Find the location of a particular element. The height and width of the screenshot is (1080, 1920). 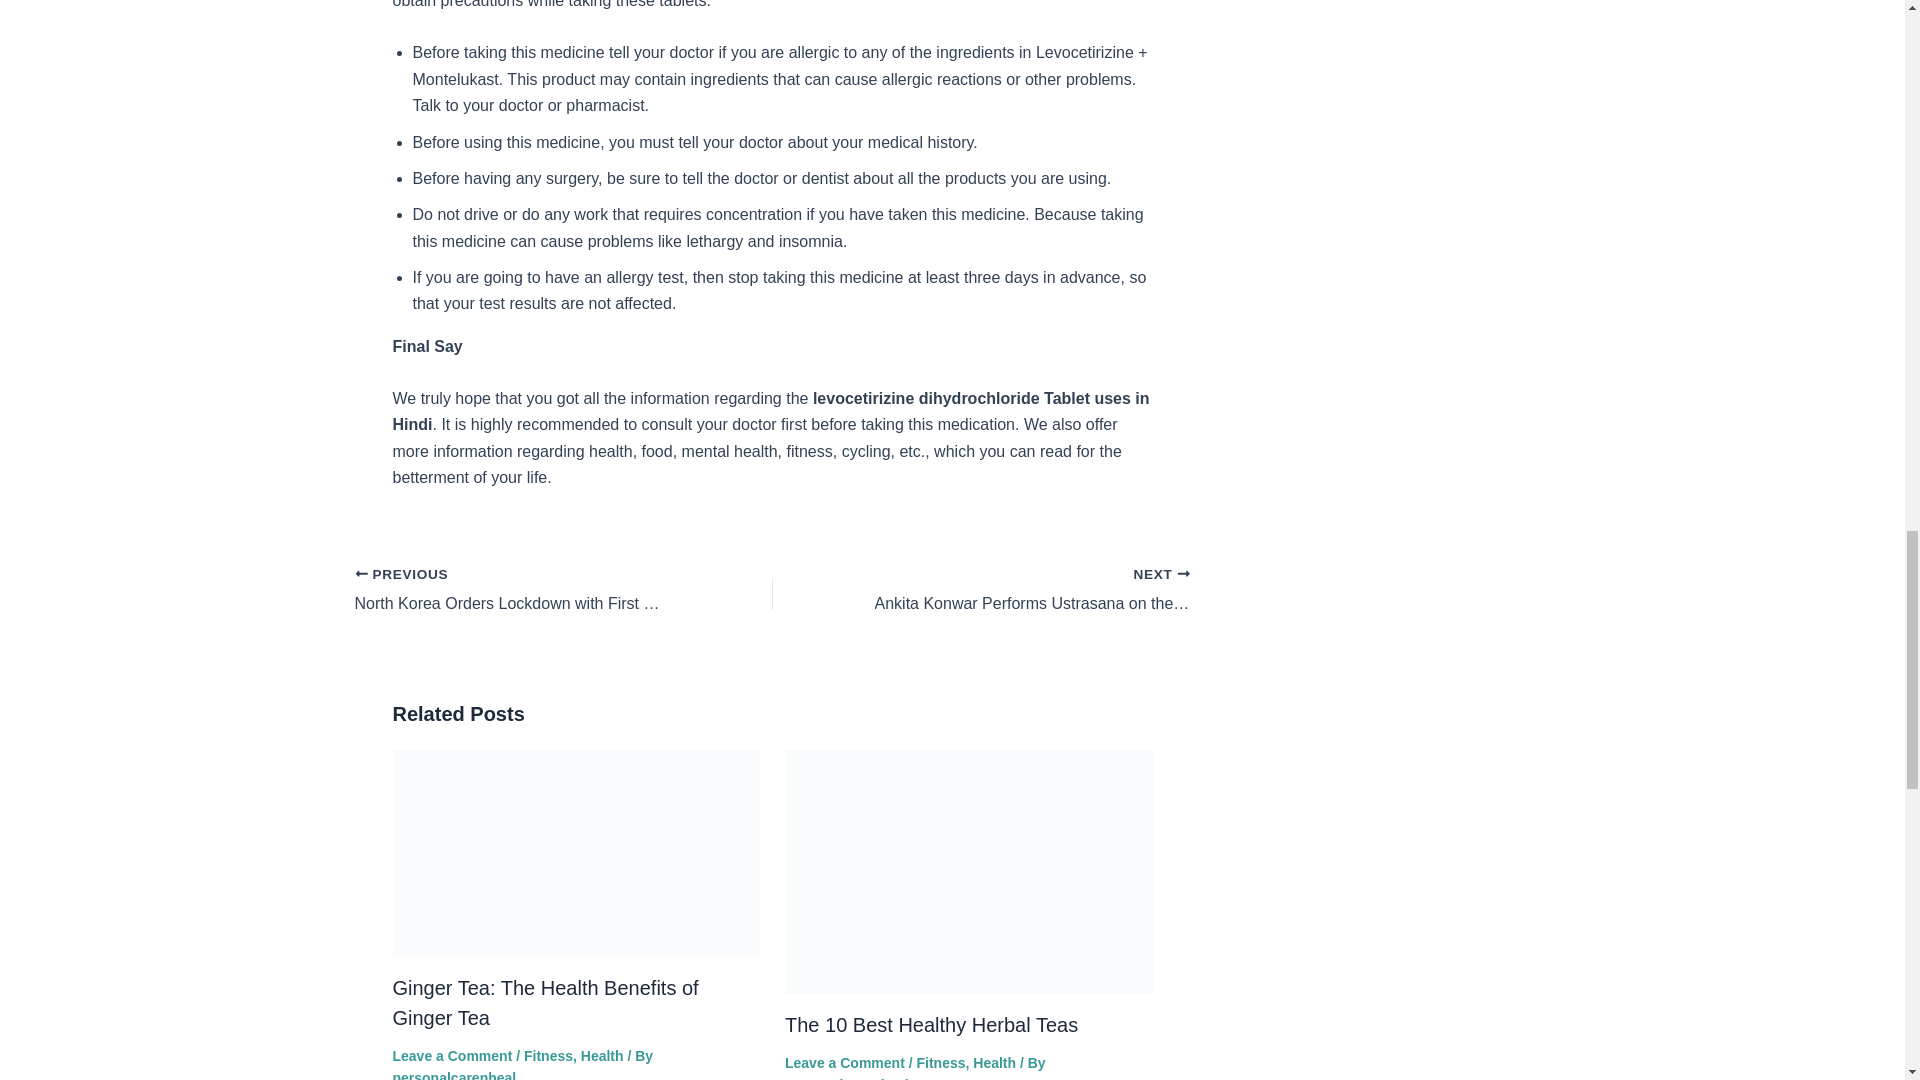

Leave a Comment is located at coordinates (844, 1063).